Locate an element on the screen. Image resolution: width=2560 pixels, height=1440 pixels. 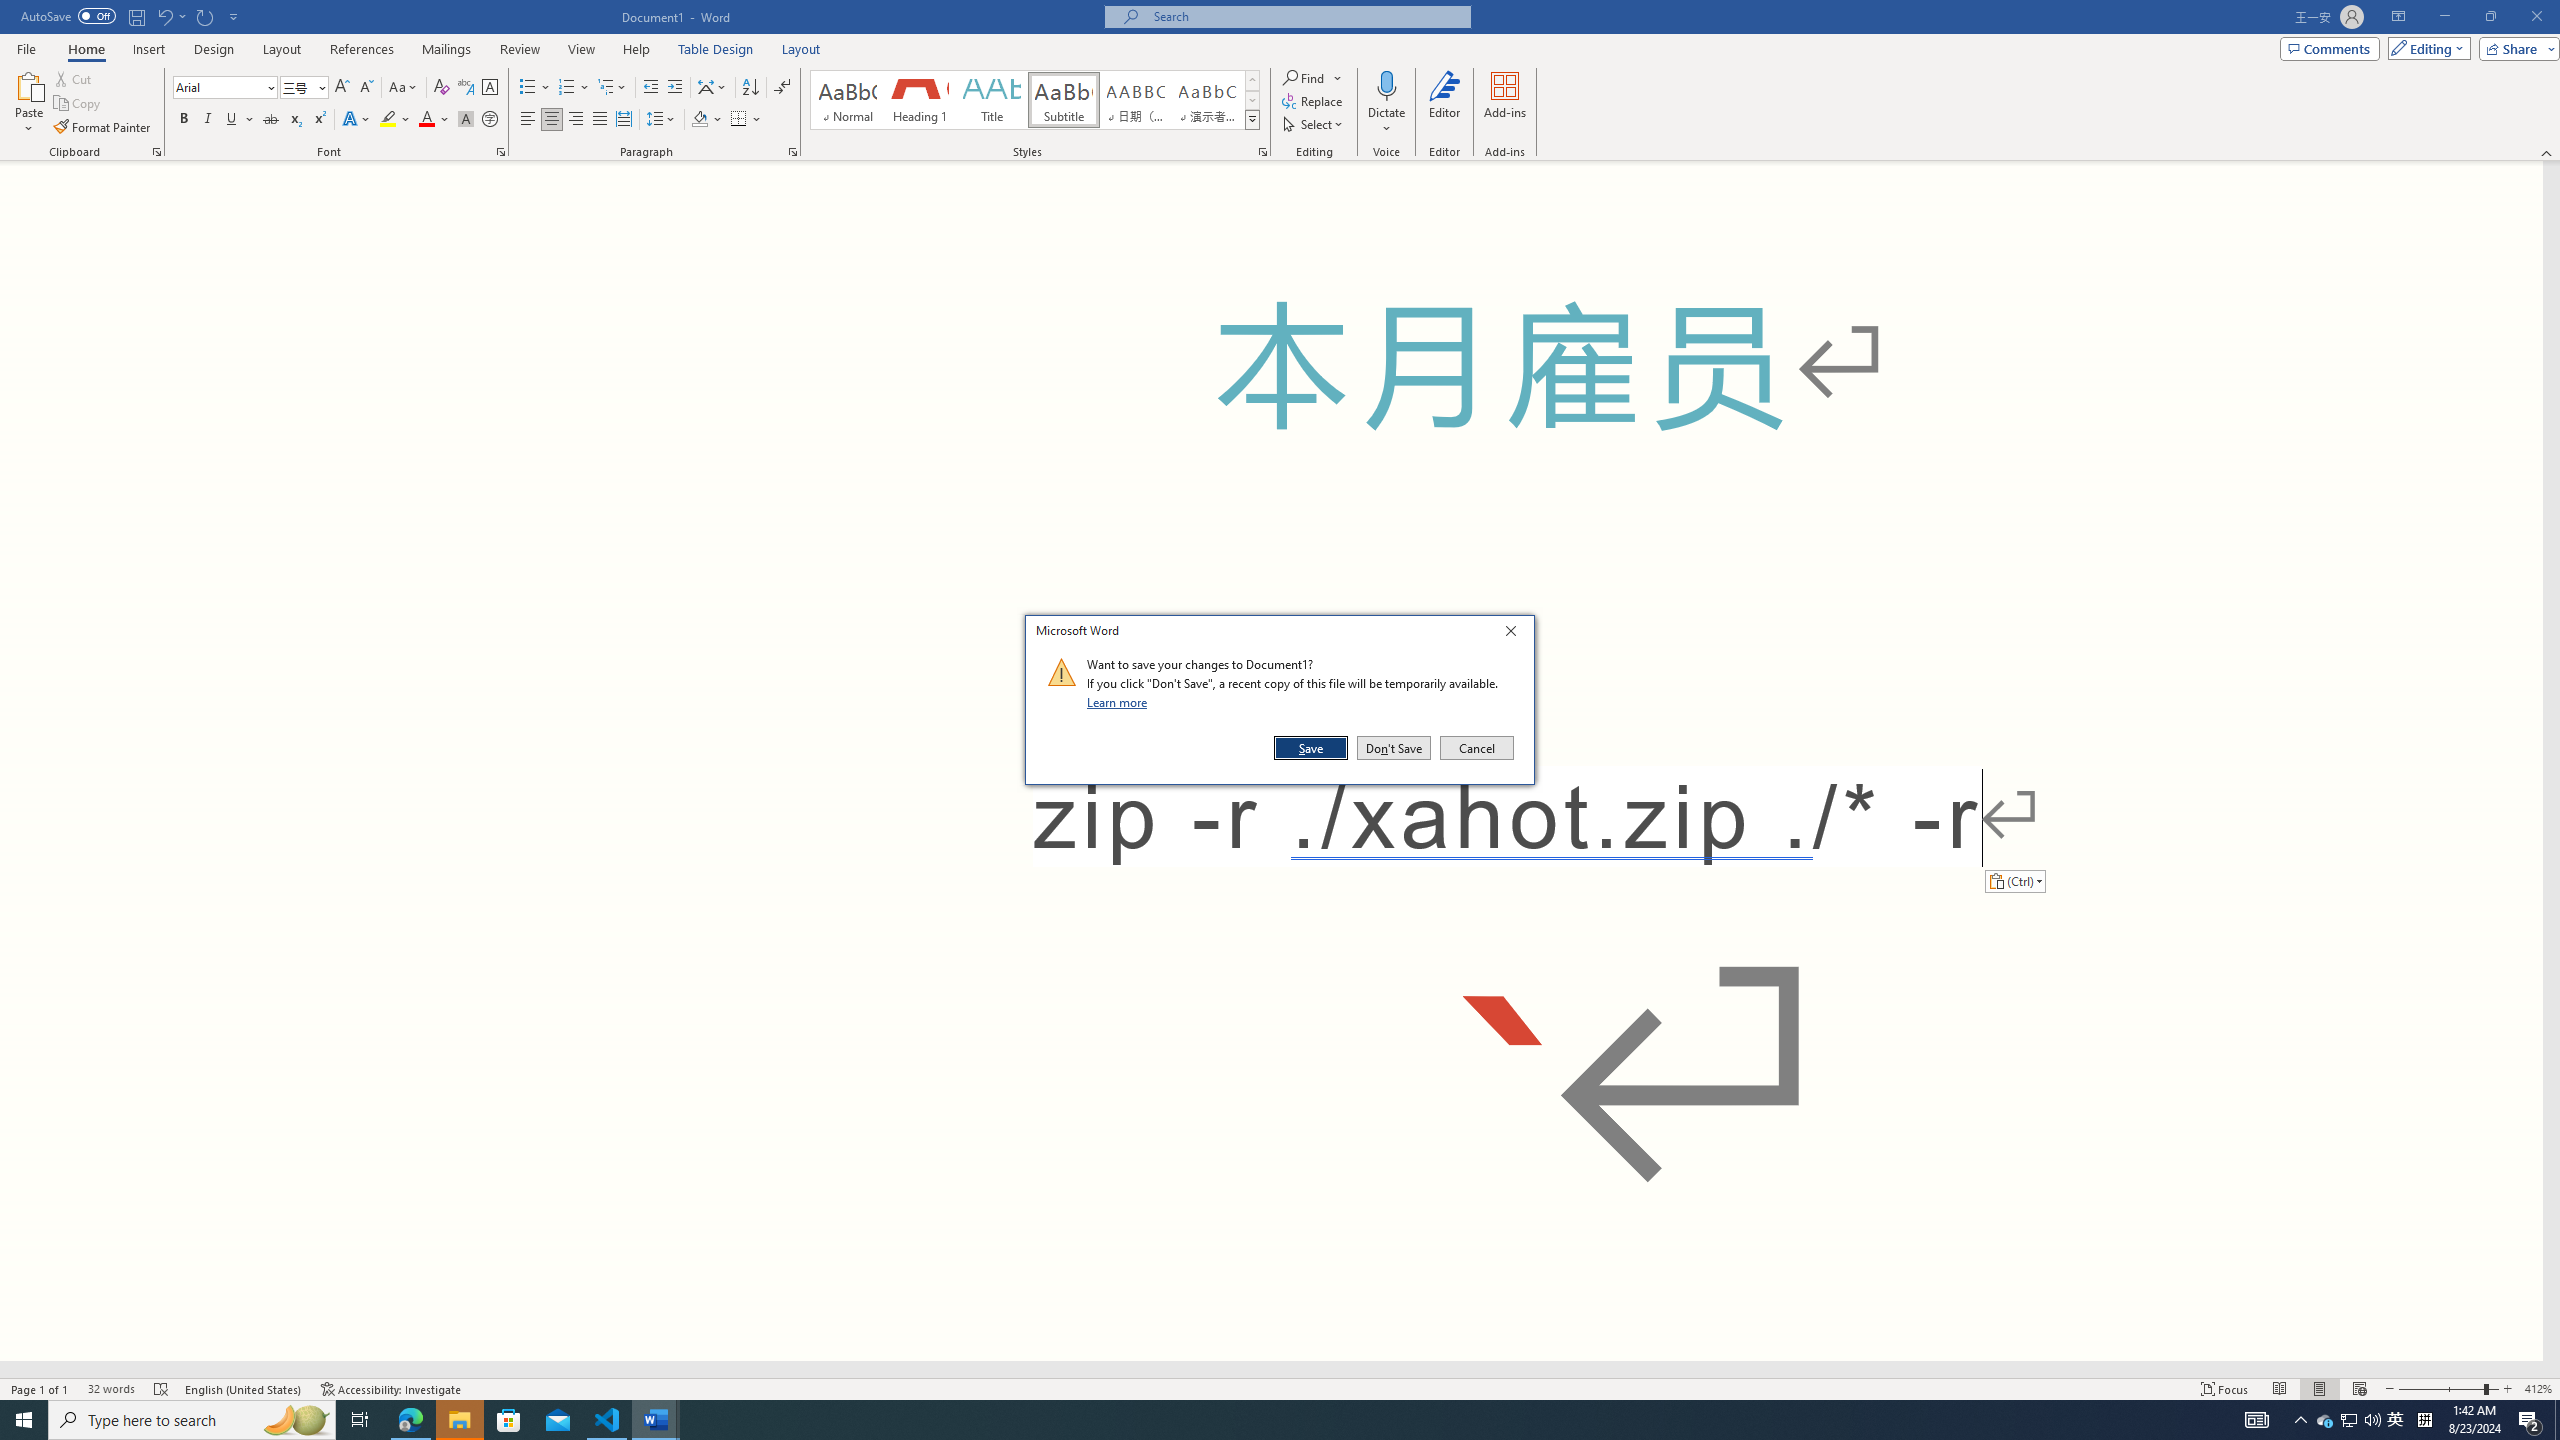
Word Count 32 words is located at coordinates (111, 1389).